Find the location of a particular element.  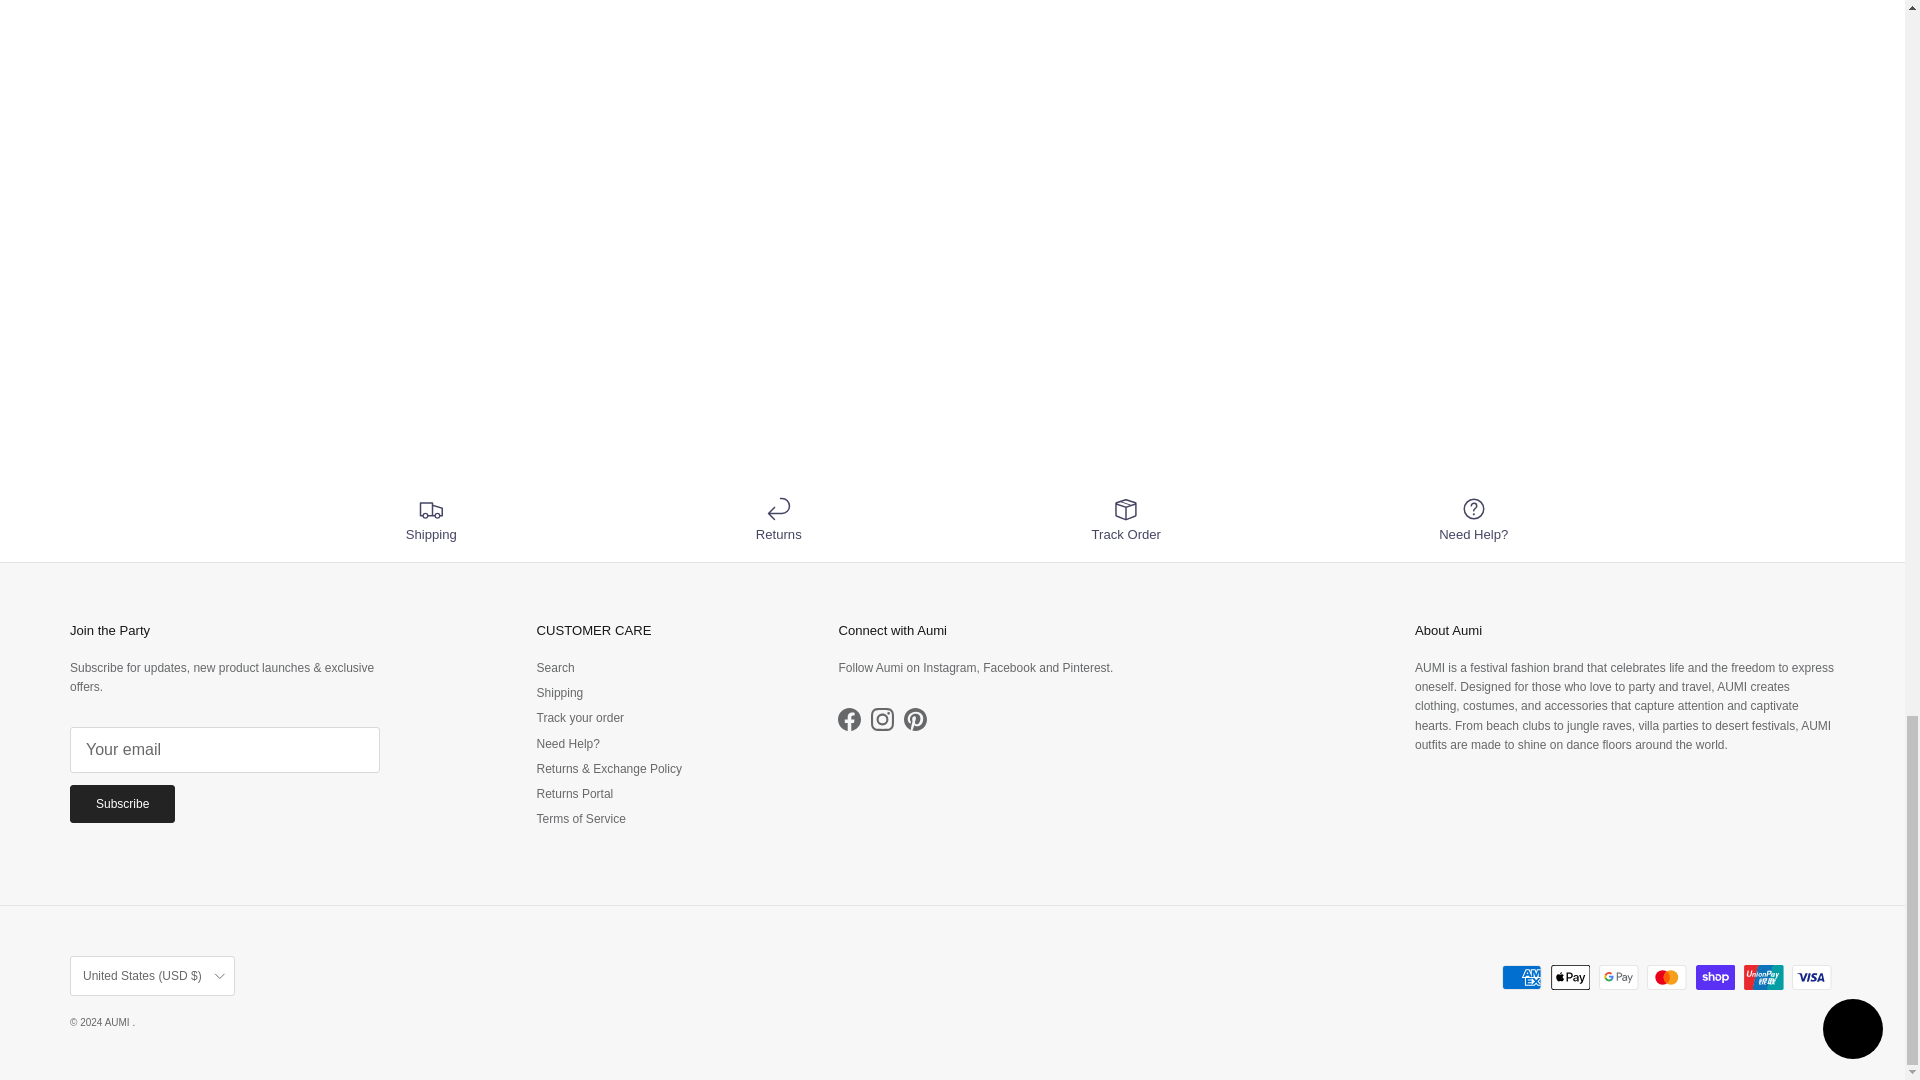

AUMI  on Instagram is located at coordinates (882, 720).